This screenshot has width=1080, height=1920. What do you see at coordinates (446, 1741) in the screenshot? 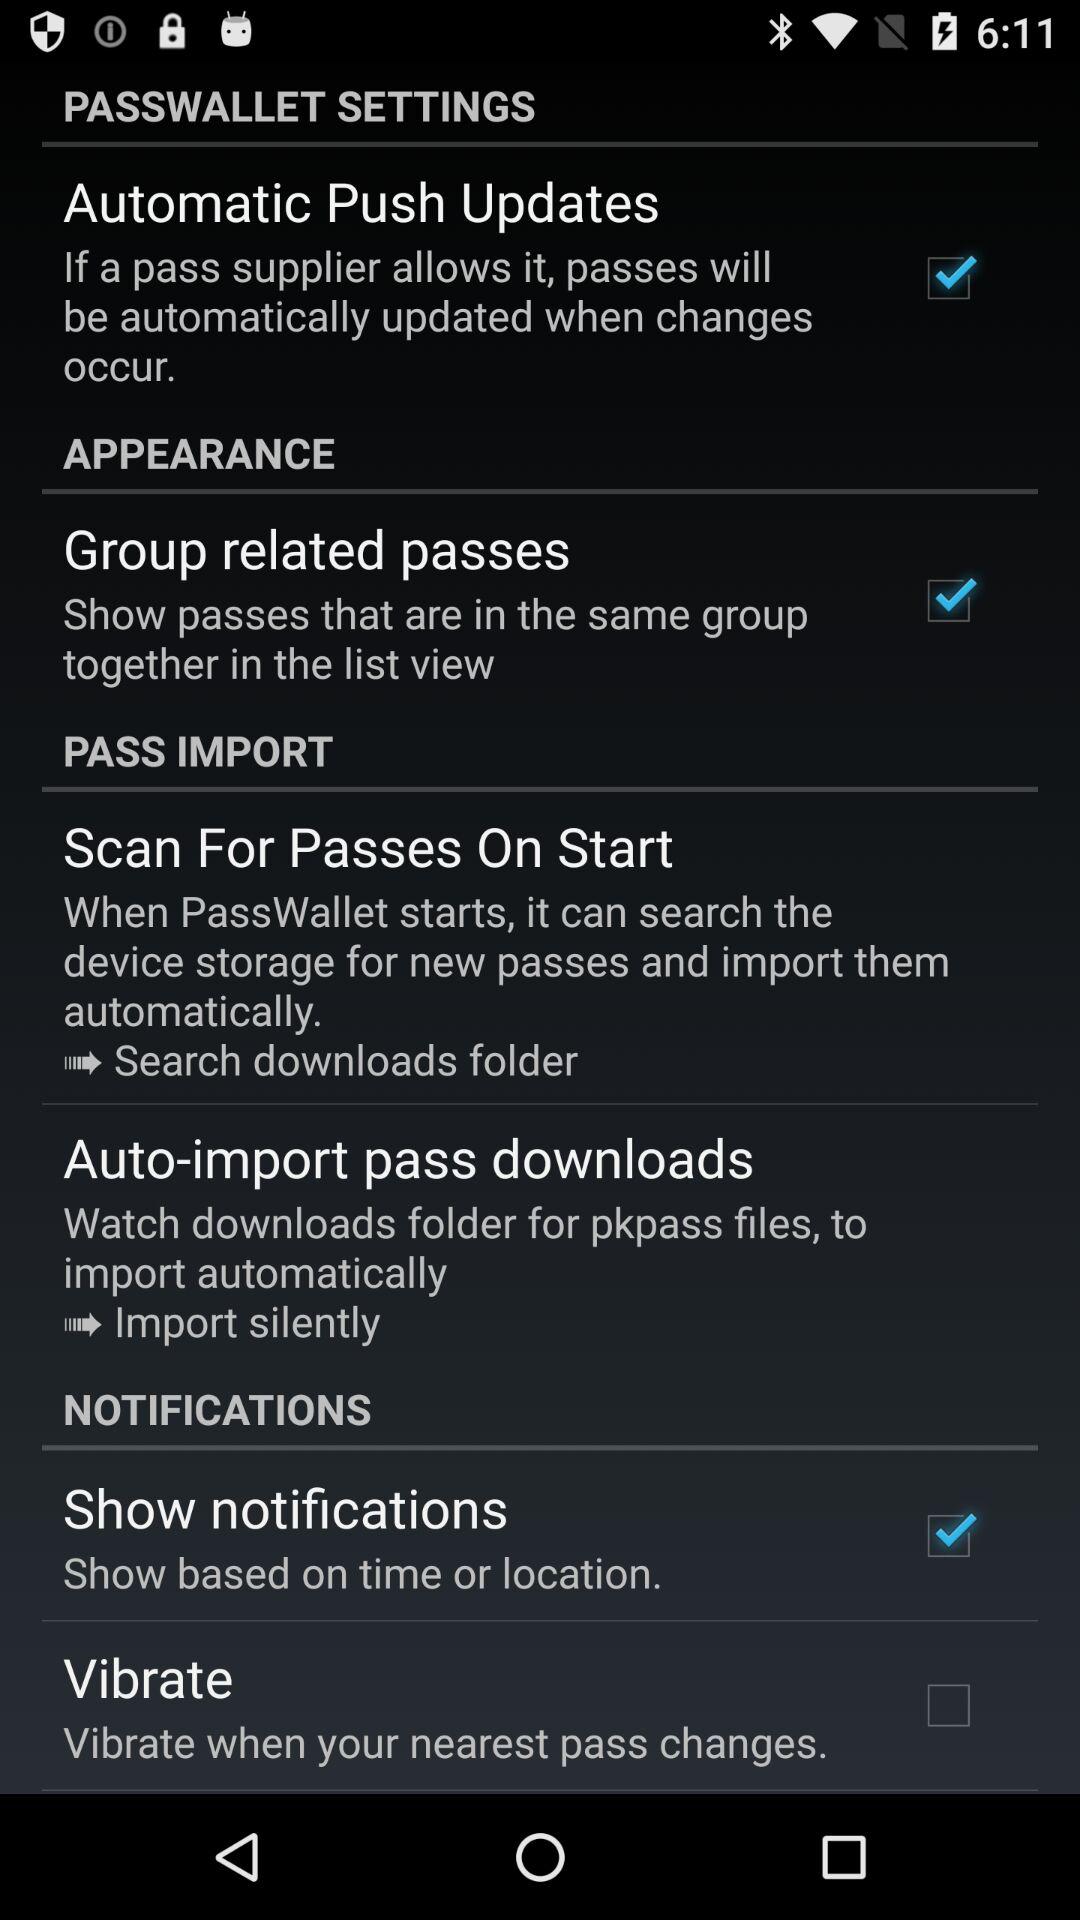
I see `click icon below the vibrate app` at bounding box center [446, 1741].